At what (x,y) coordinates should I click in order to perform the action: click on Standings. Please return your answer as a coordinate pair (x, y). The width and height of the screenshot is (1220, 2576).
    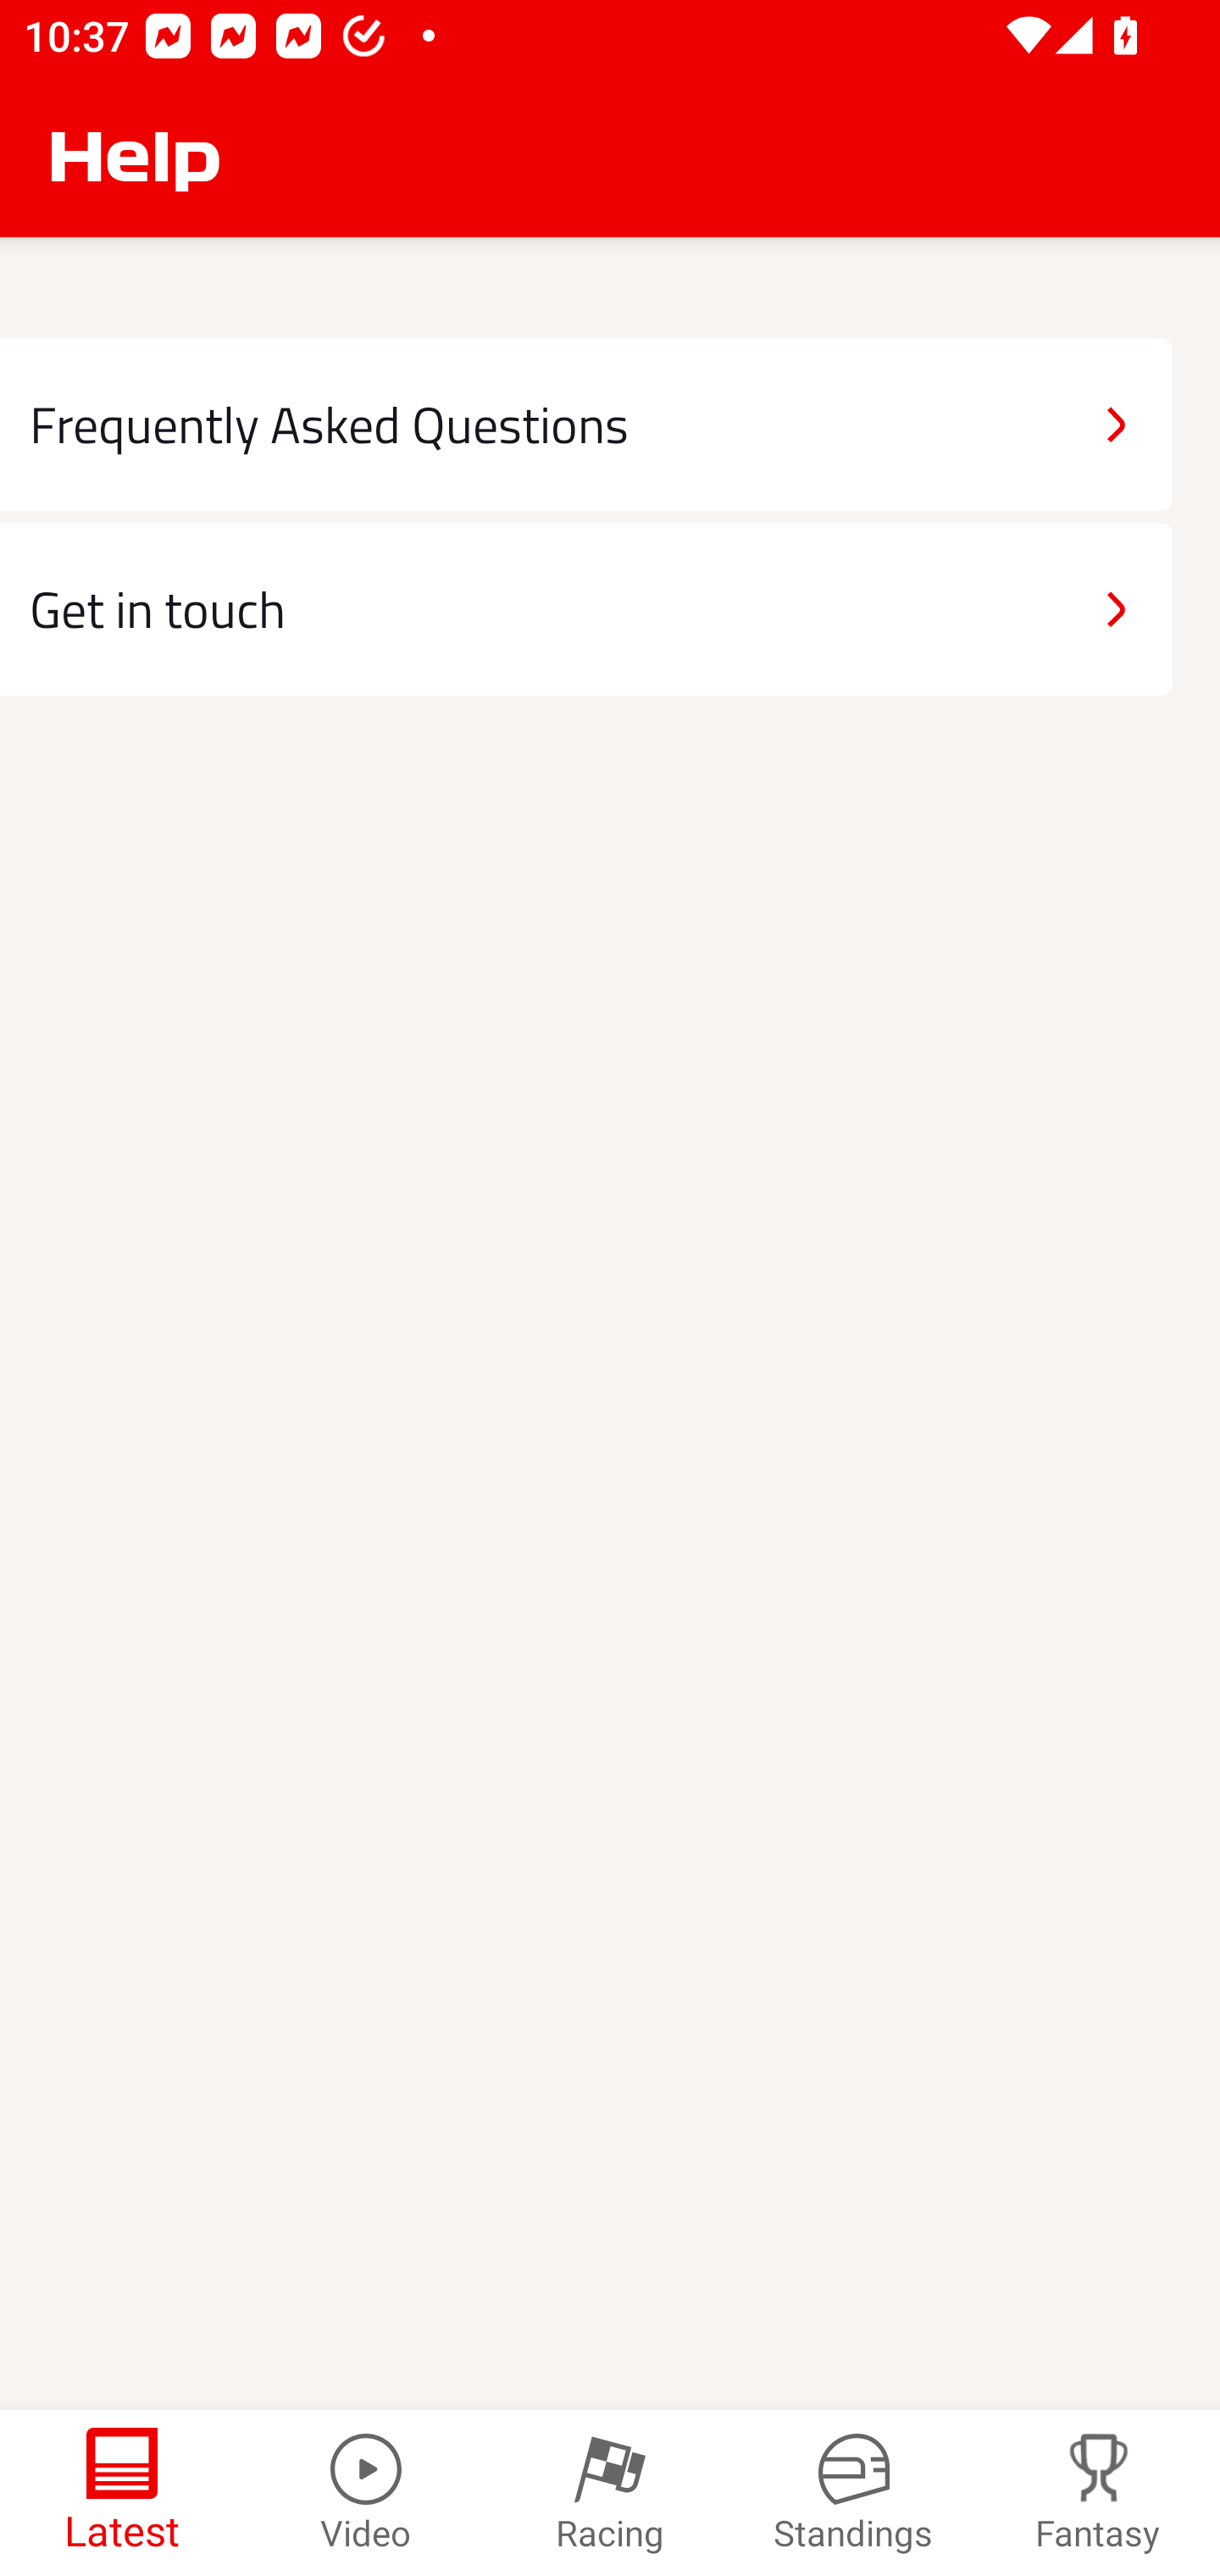
    Looking at the image, I should click on (854, 2493).